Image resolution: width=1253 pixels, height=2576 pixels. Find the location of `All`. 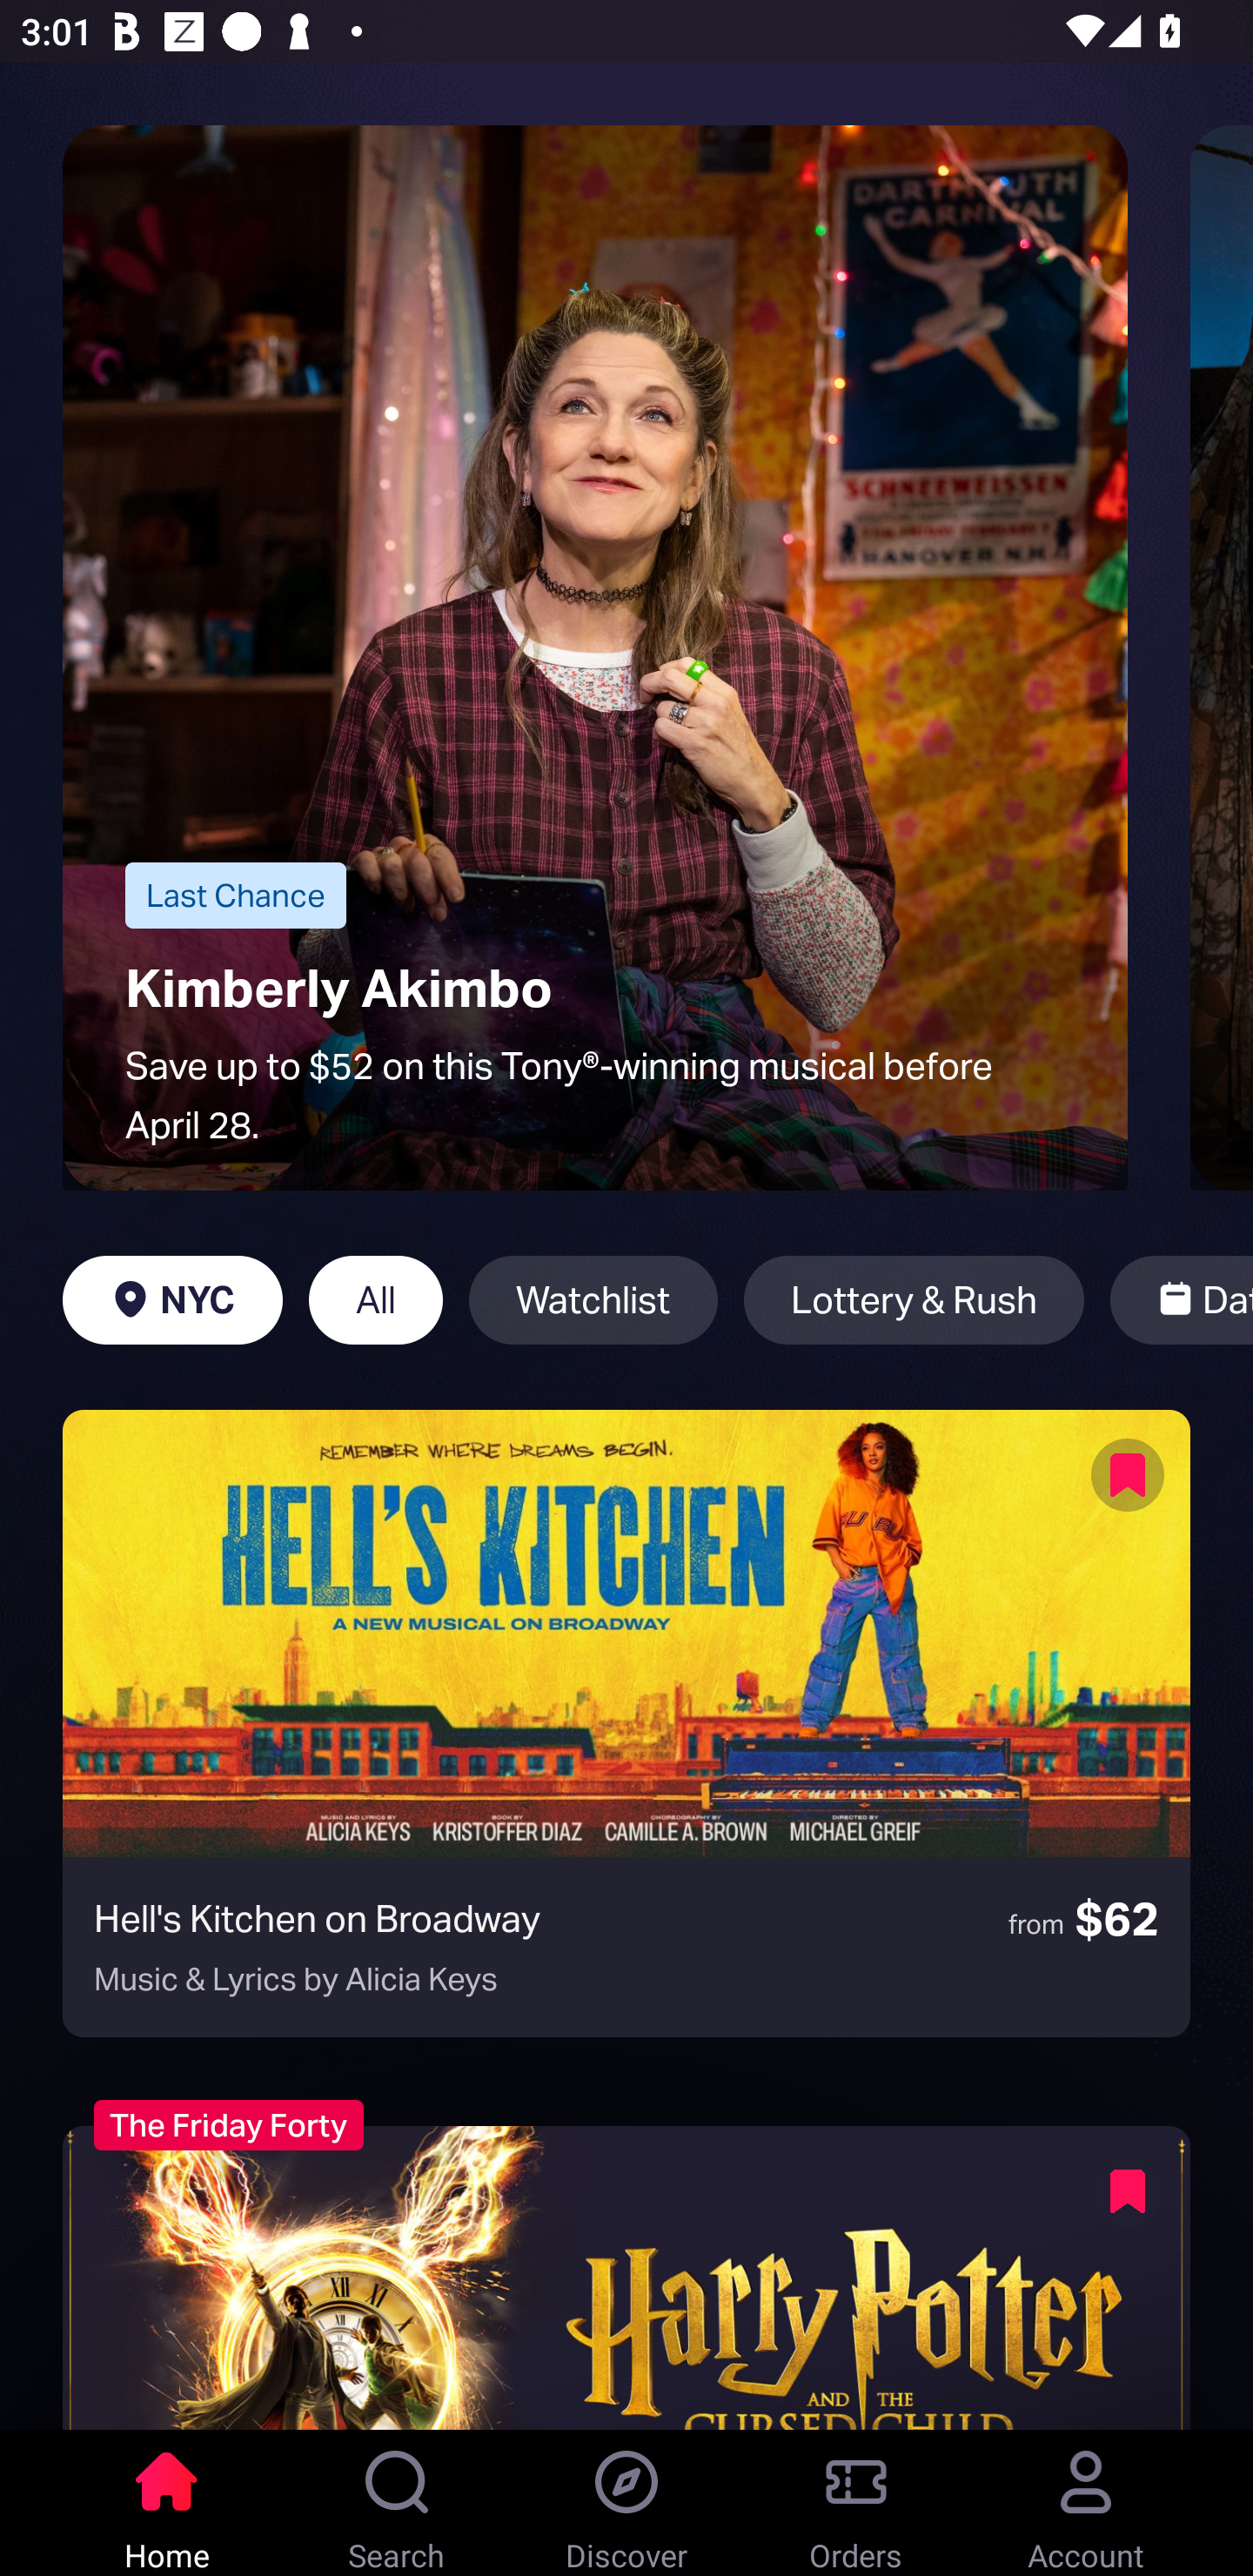

All is located at coordinates (376, 1300).